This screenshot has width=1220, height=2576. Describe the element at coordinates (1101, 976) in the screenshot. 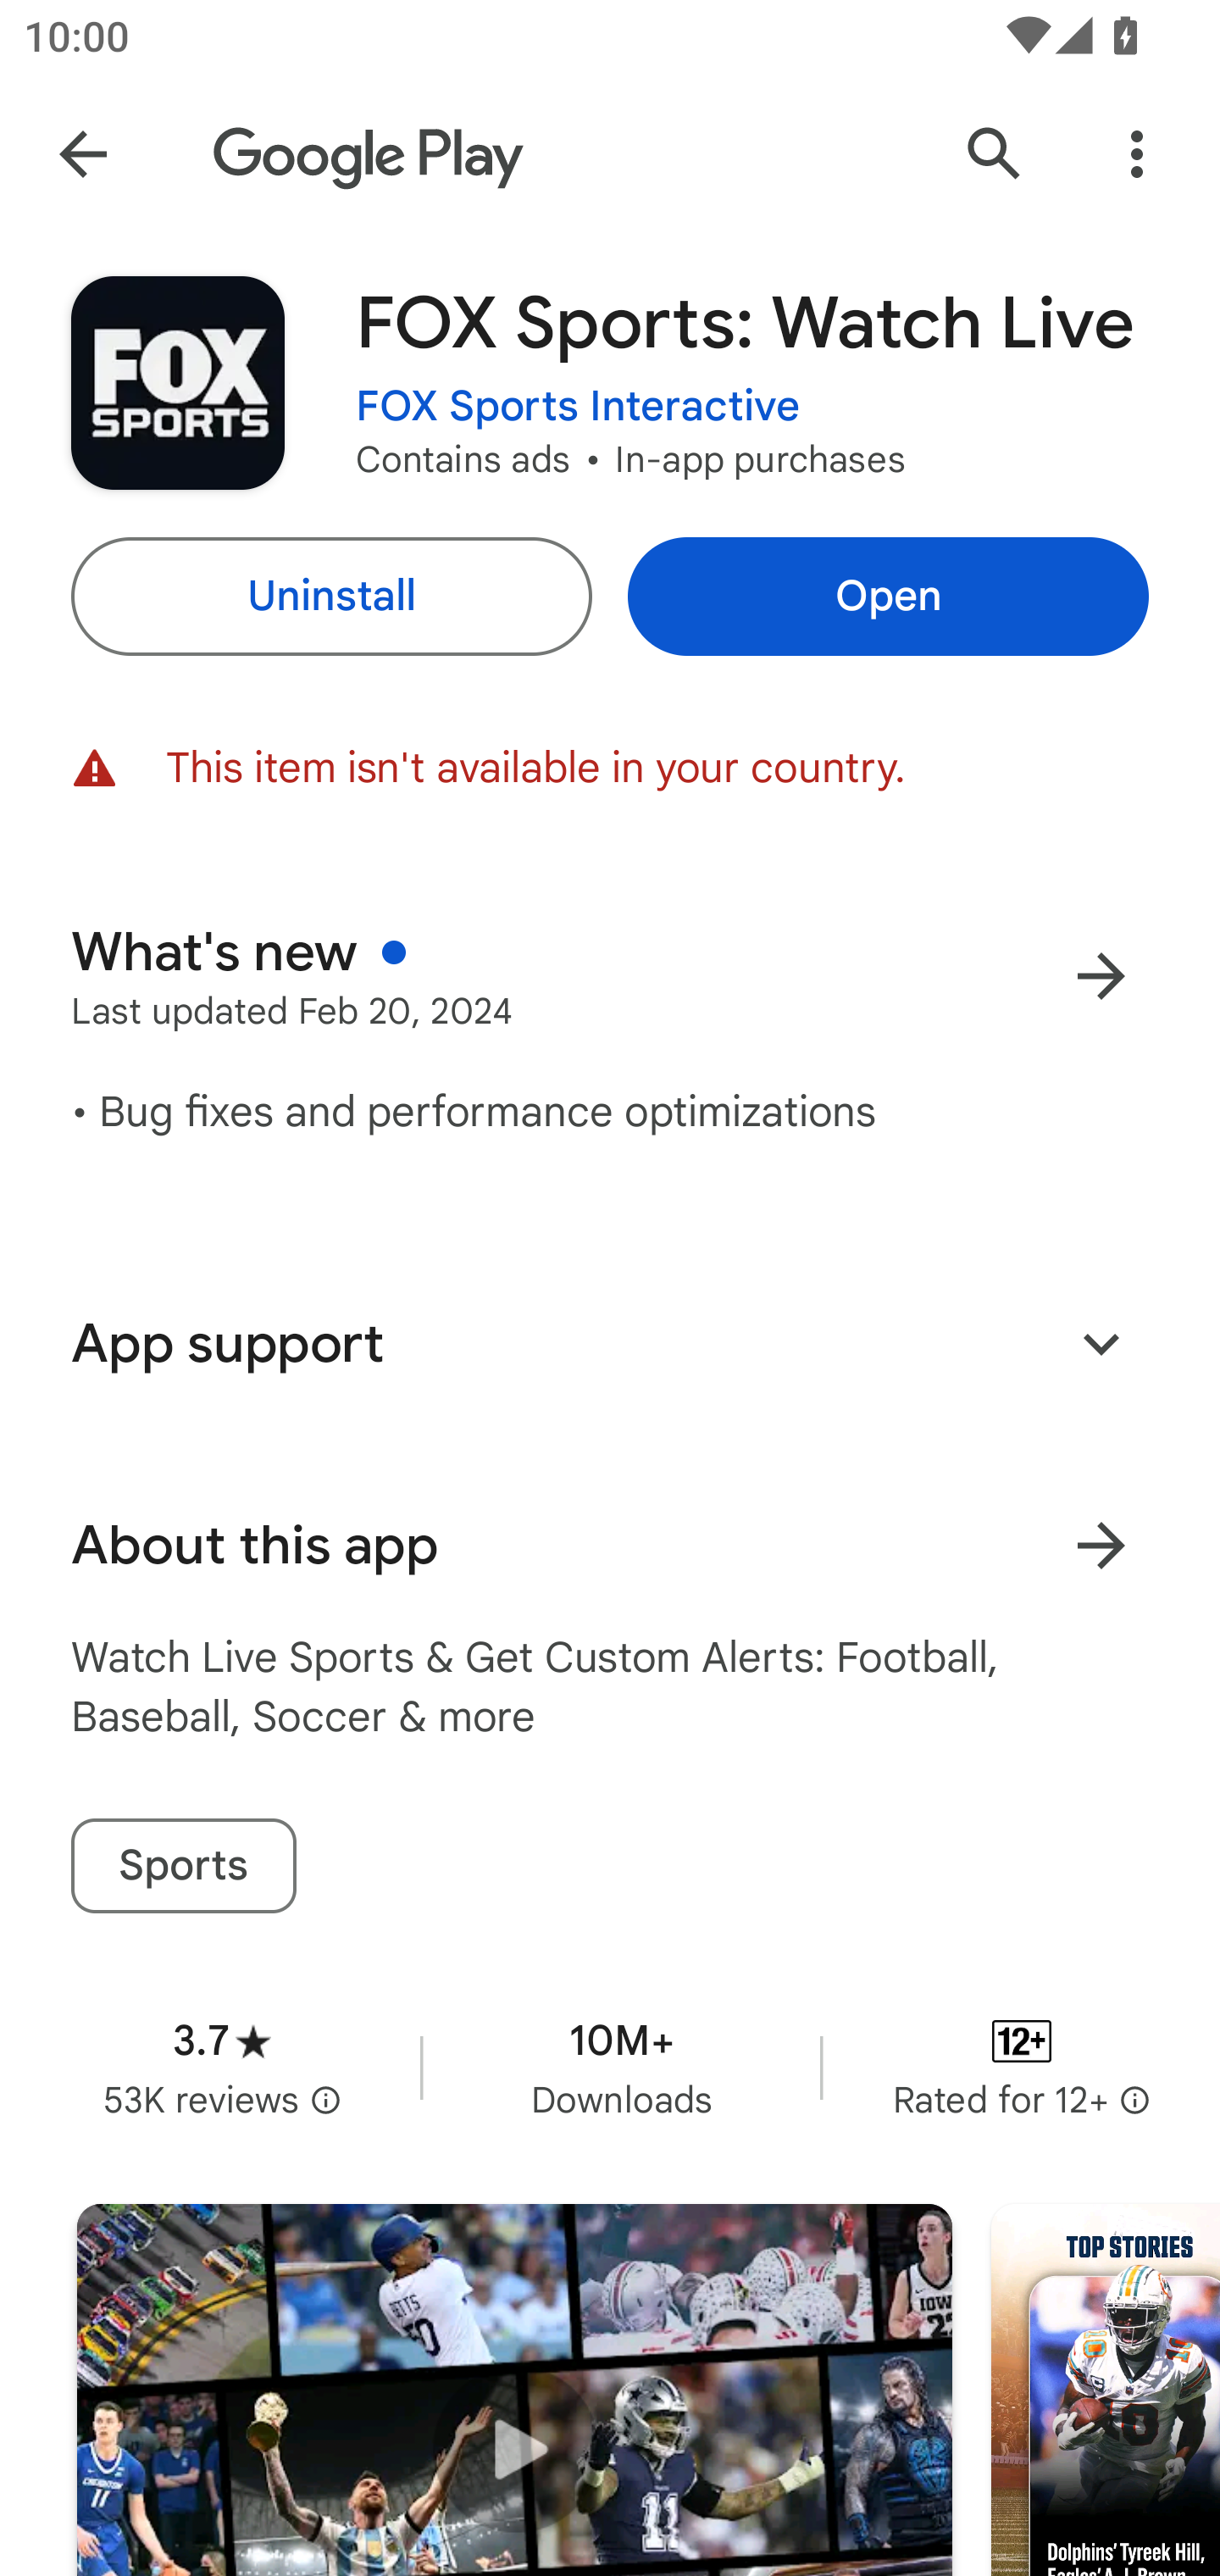

I see `More results for What's new` at that location.